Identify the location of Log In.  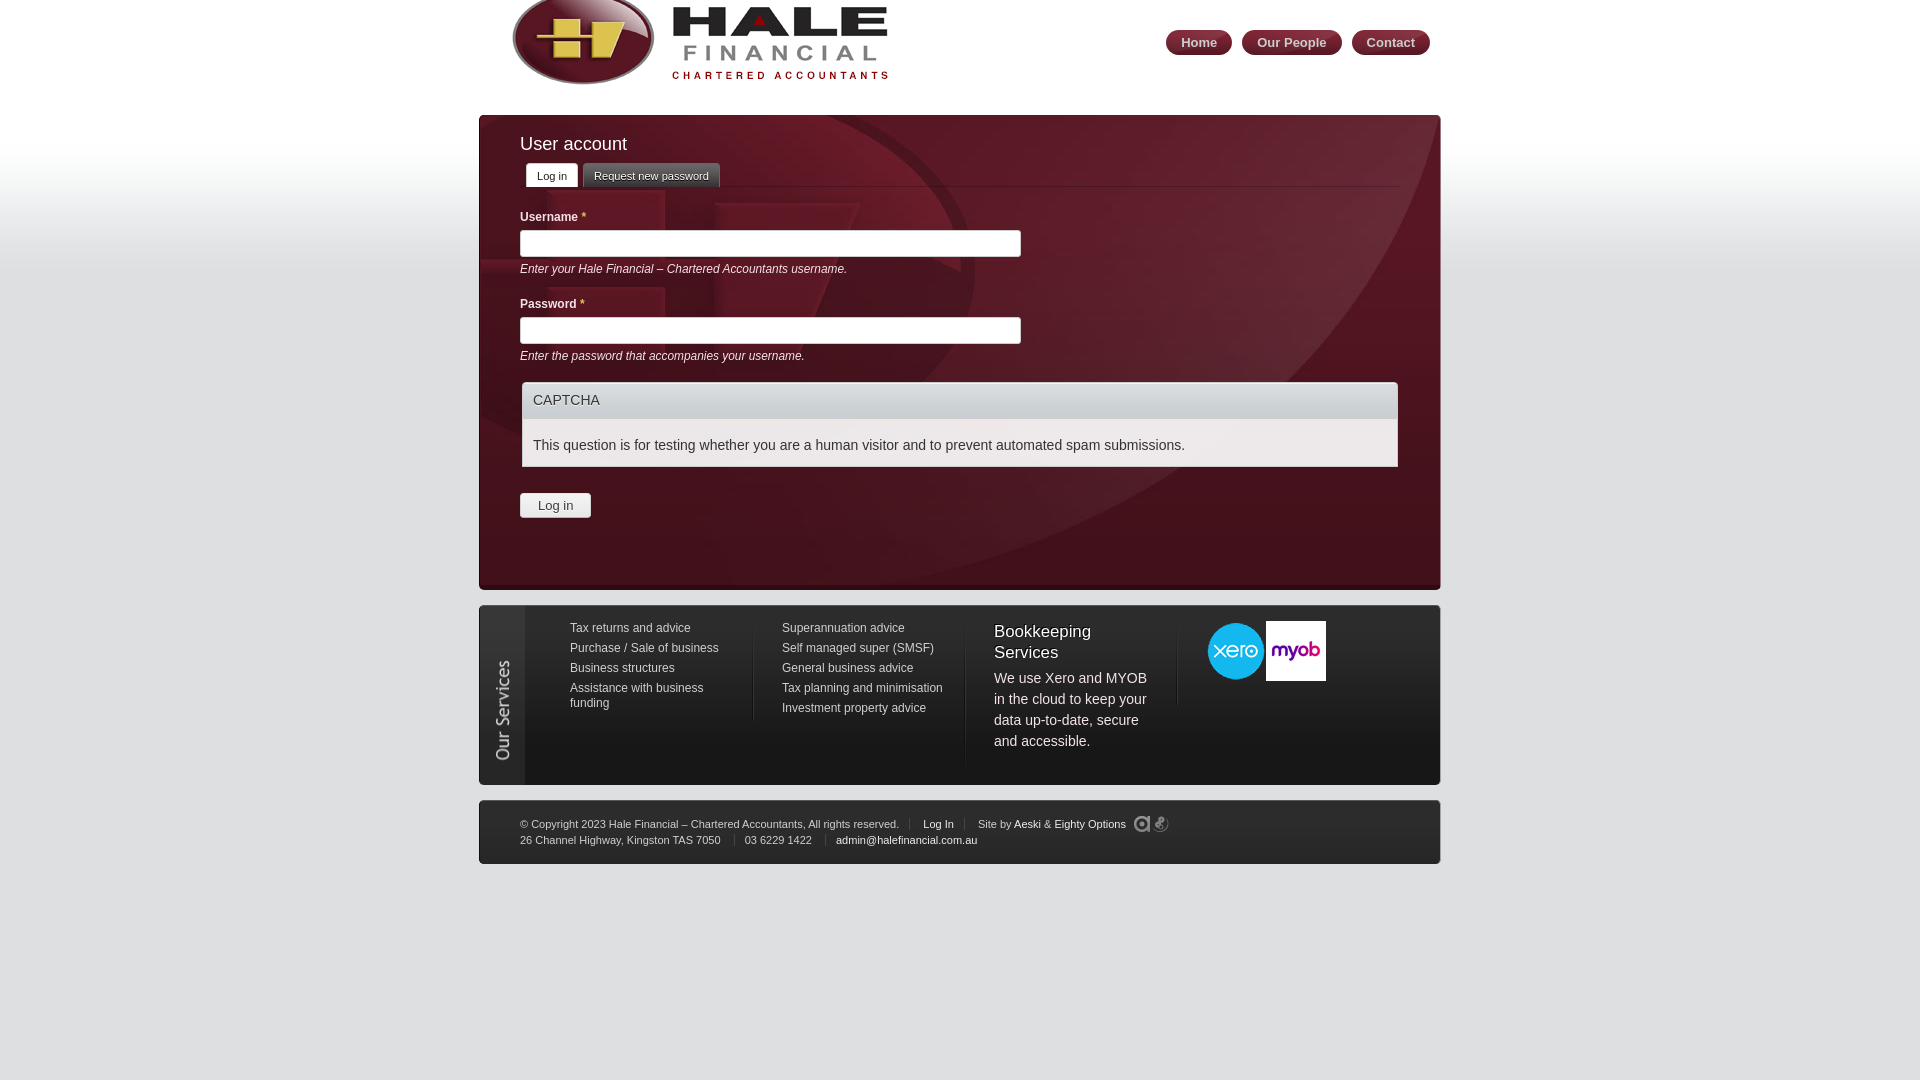
(938, 824).